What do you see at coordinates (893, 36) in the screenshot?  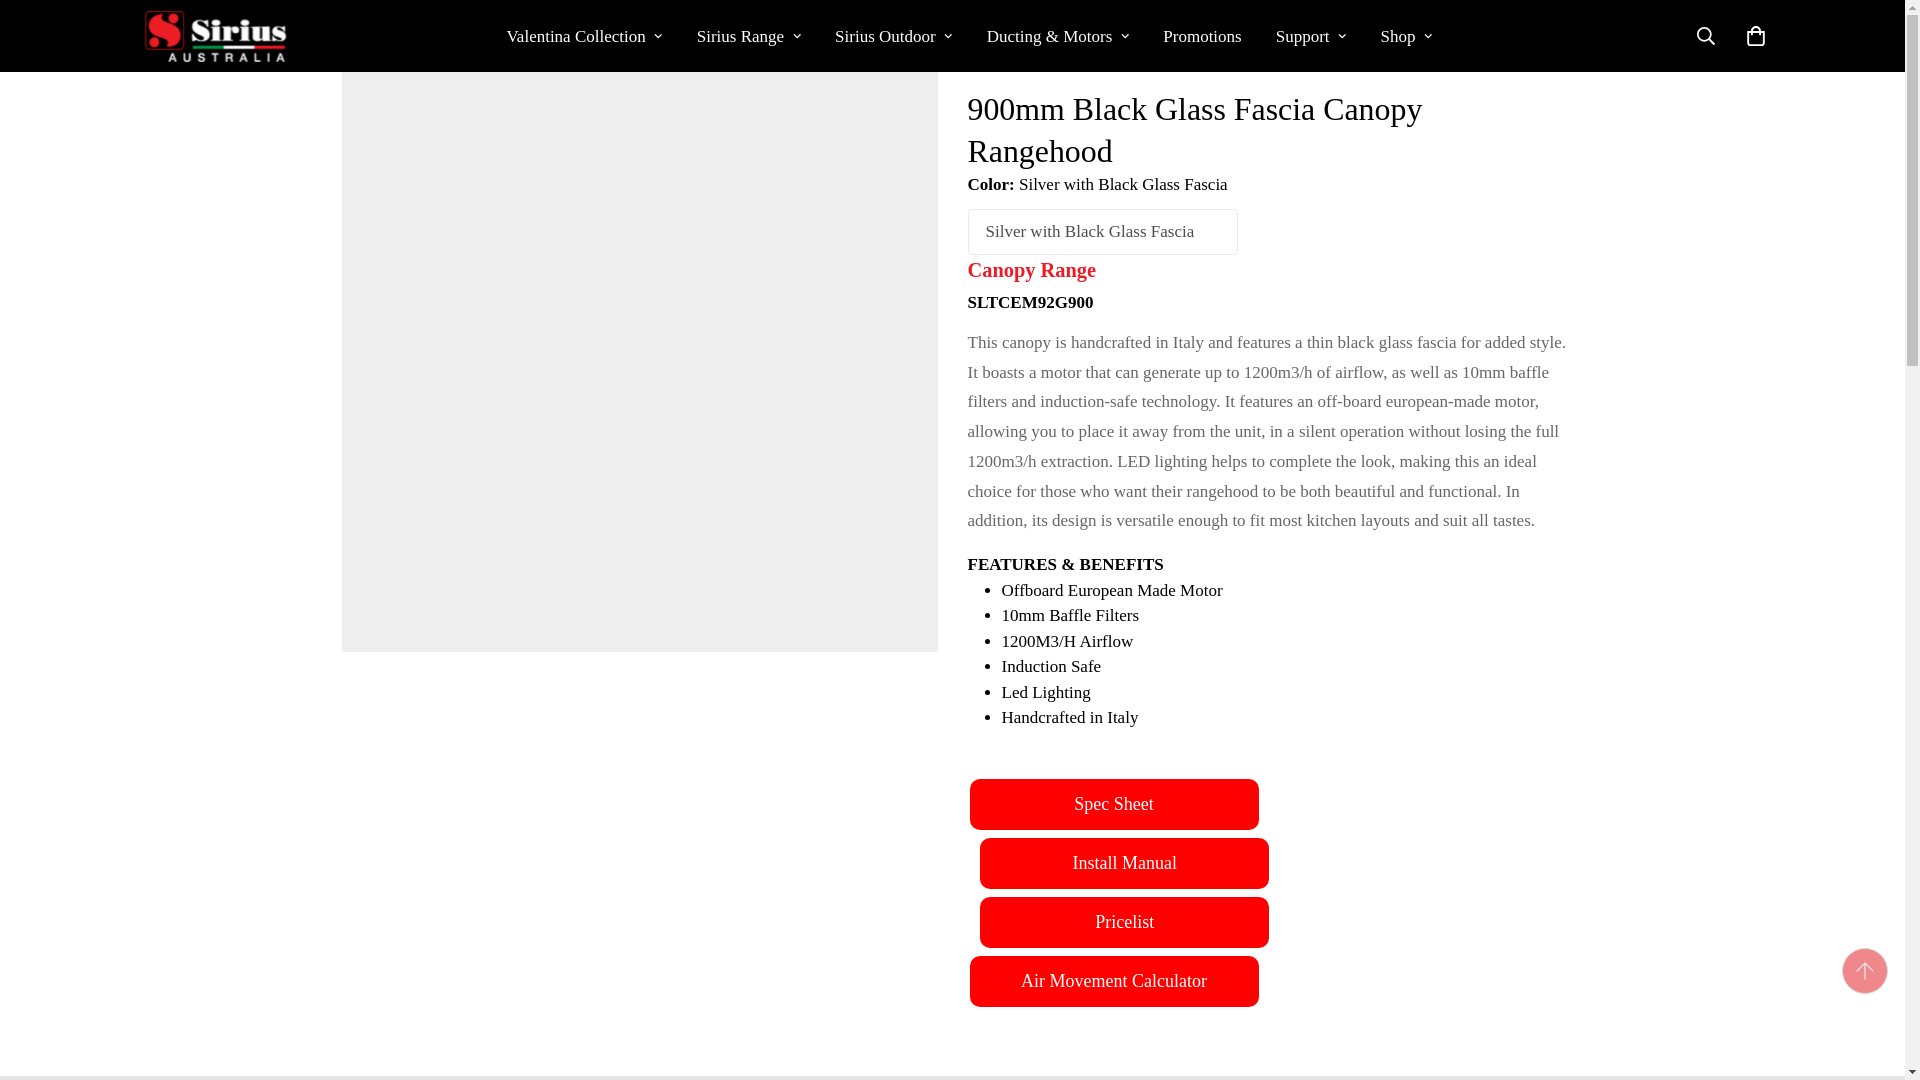 I see `Sirius Outdoor` at bounding box center [893, 36].